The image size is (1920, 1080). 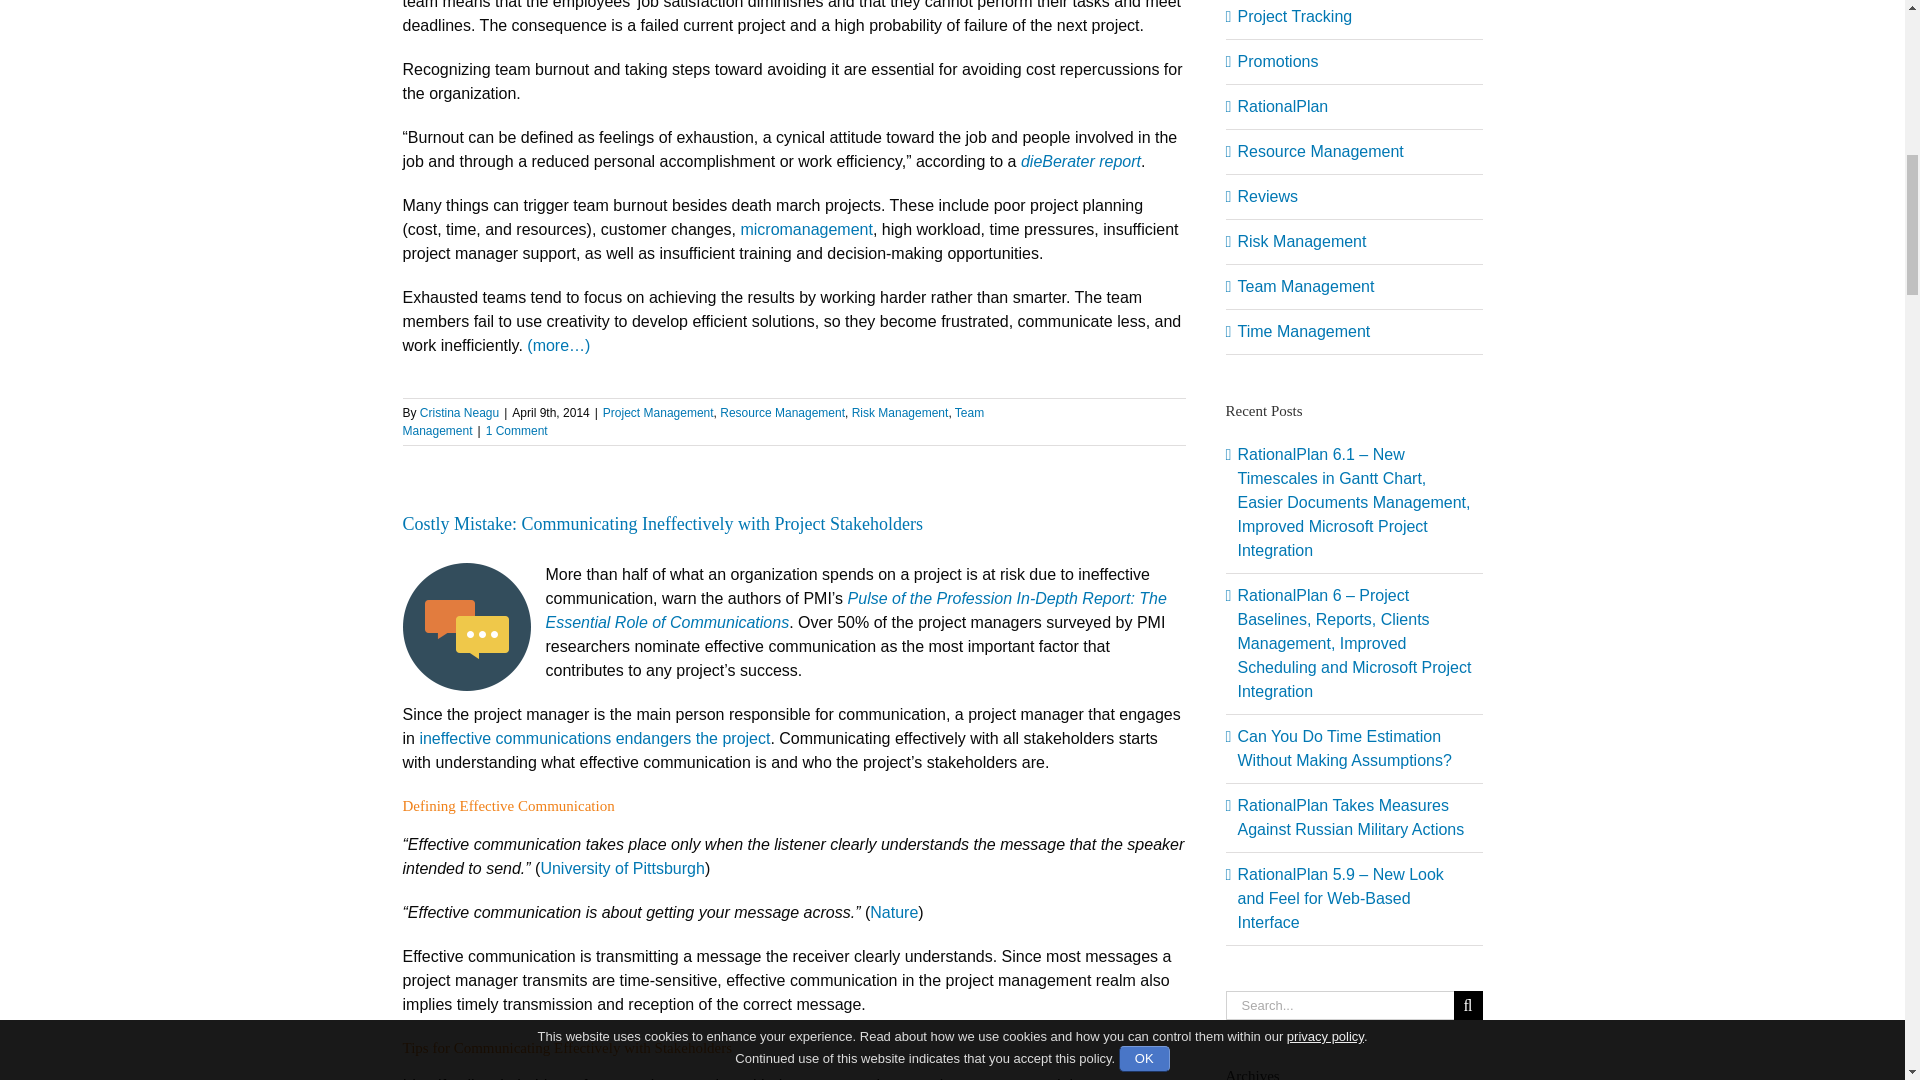 What do you see at coordinates (465, 626) in the screenshot?
I see `Communication in Project Management` at bounding box center [465, 626].